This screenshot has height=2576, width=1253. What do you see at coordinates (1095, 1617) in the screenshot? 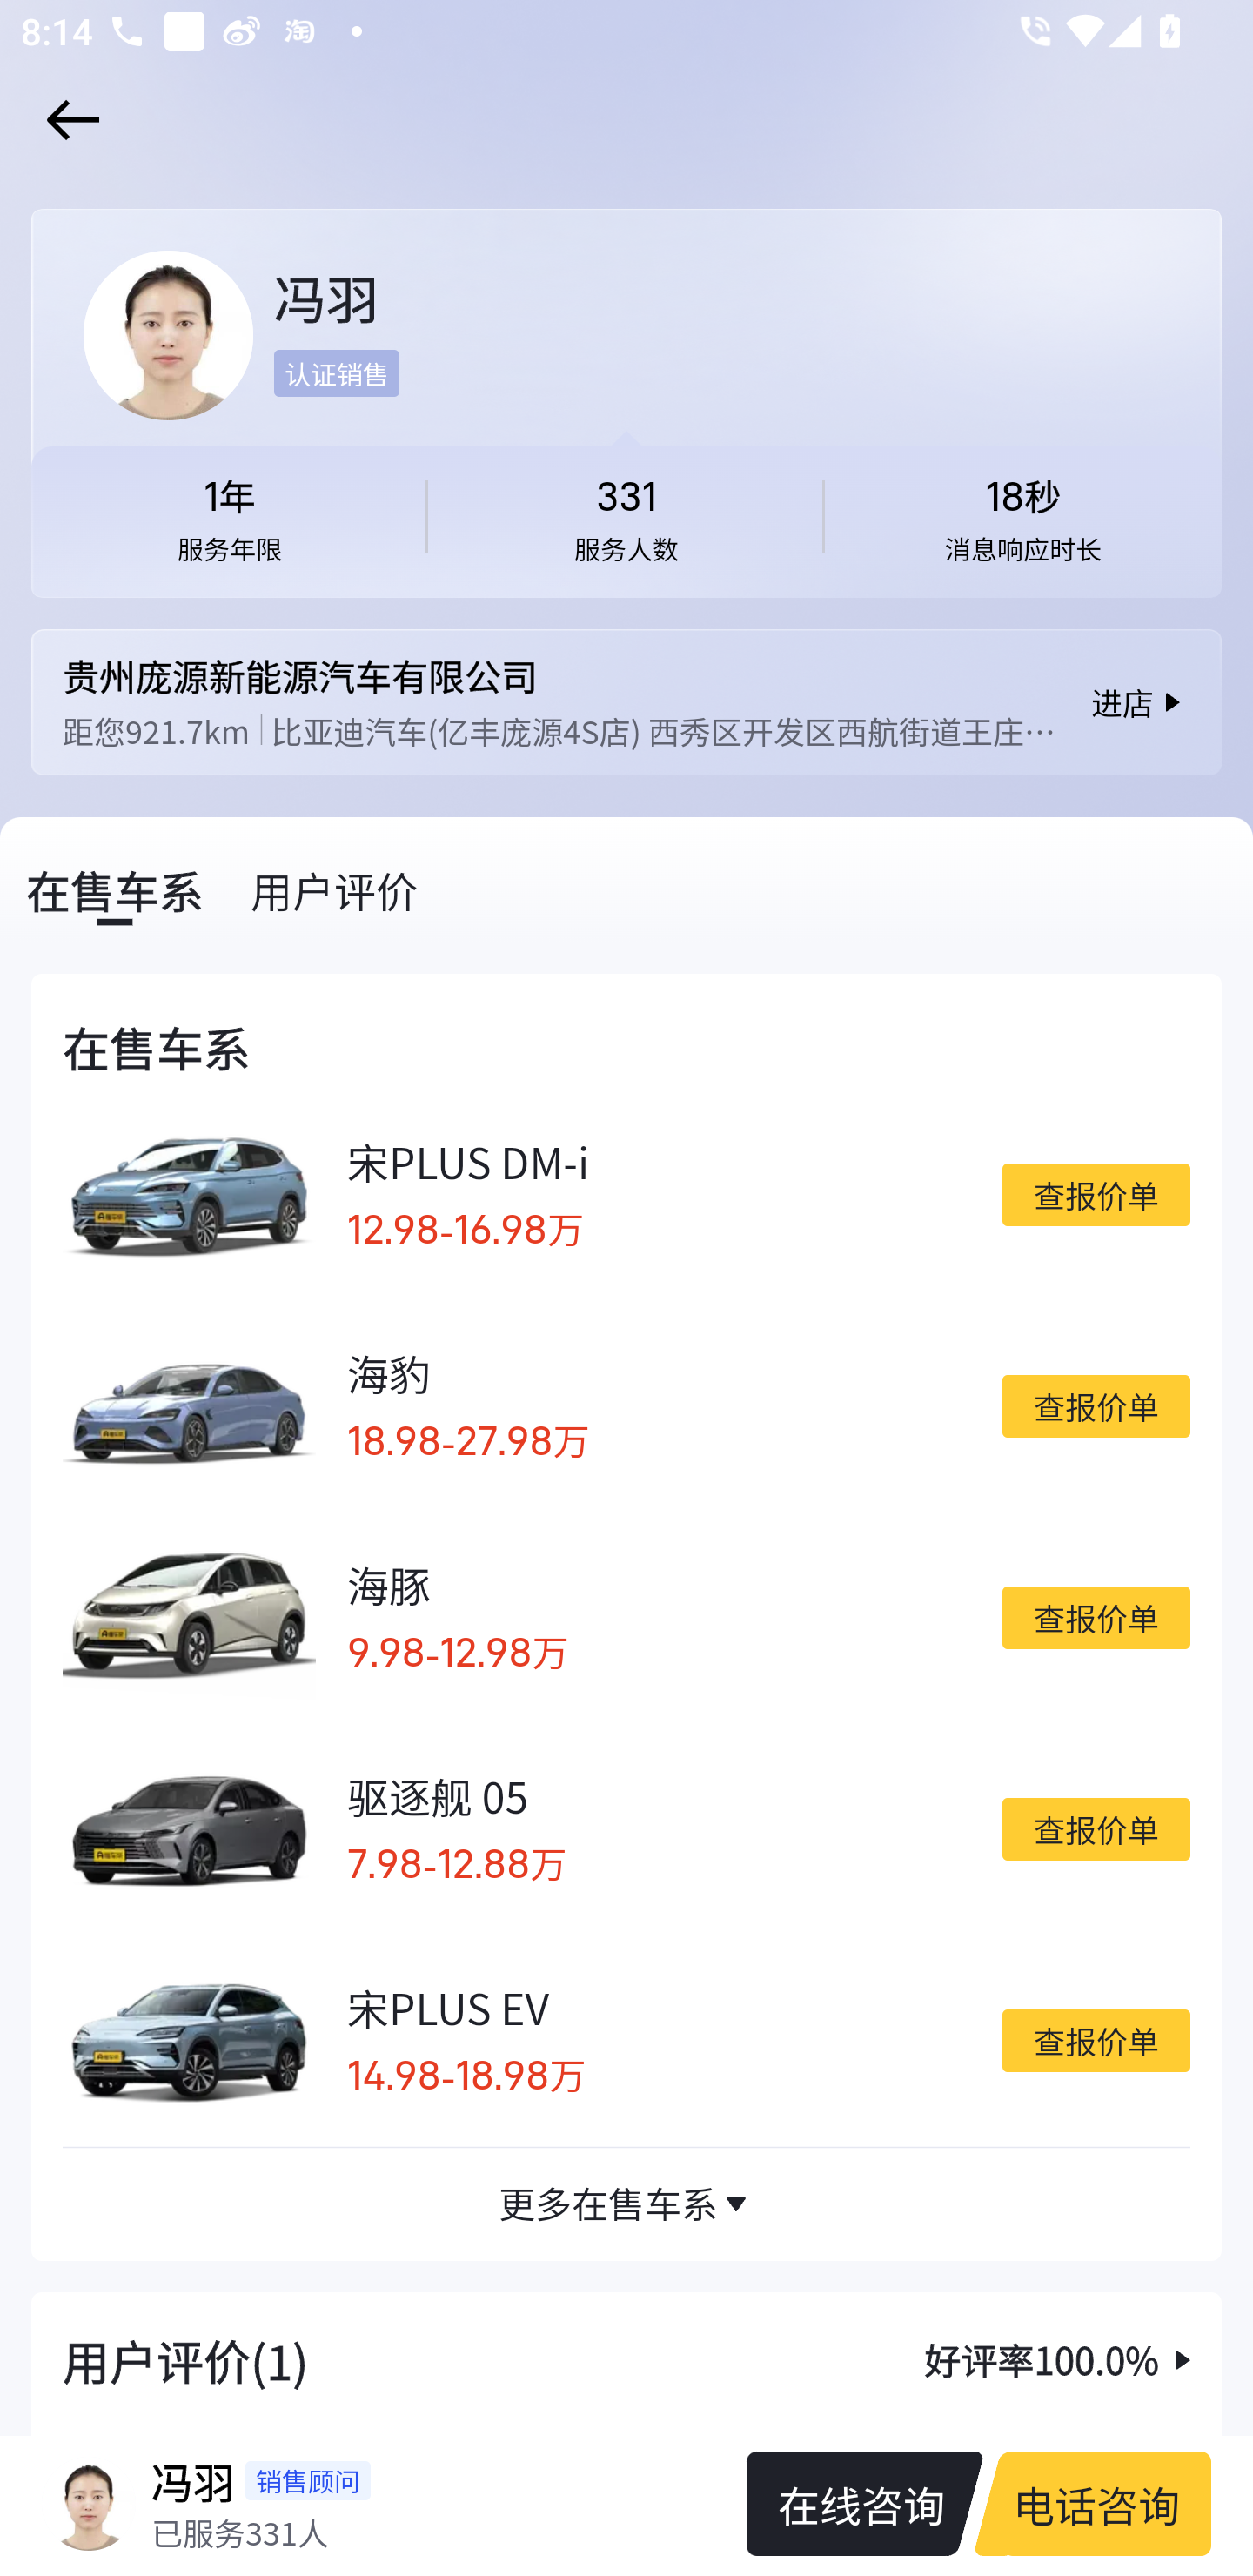
I see `查报价单` at bounding box center [1095, 1617].